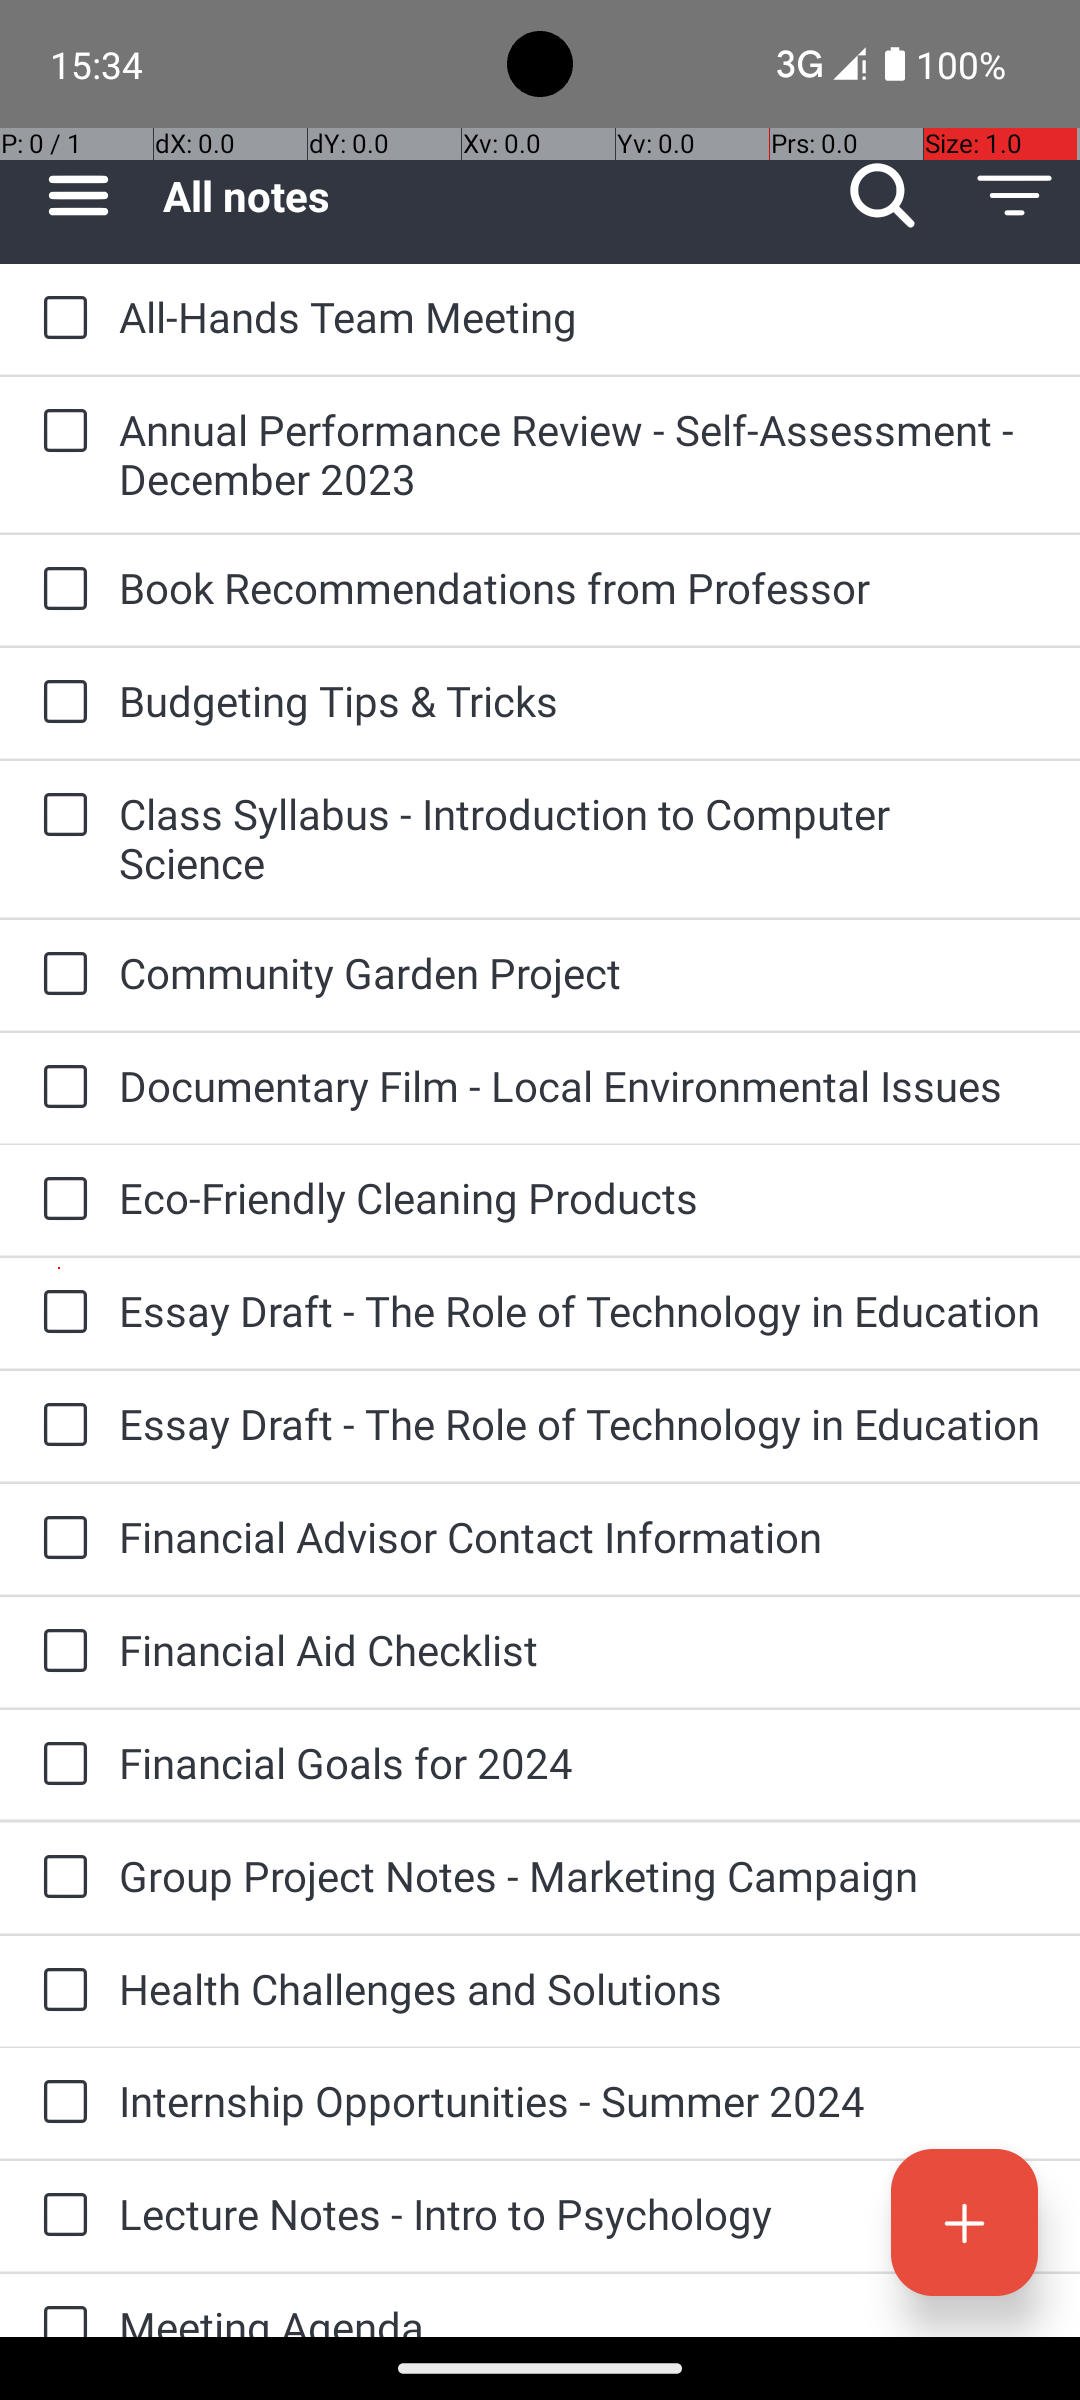  Describe the element at coordinates (1014, 196) in the screenshot. I see `Sort notes by` at that location.